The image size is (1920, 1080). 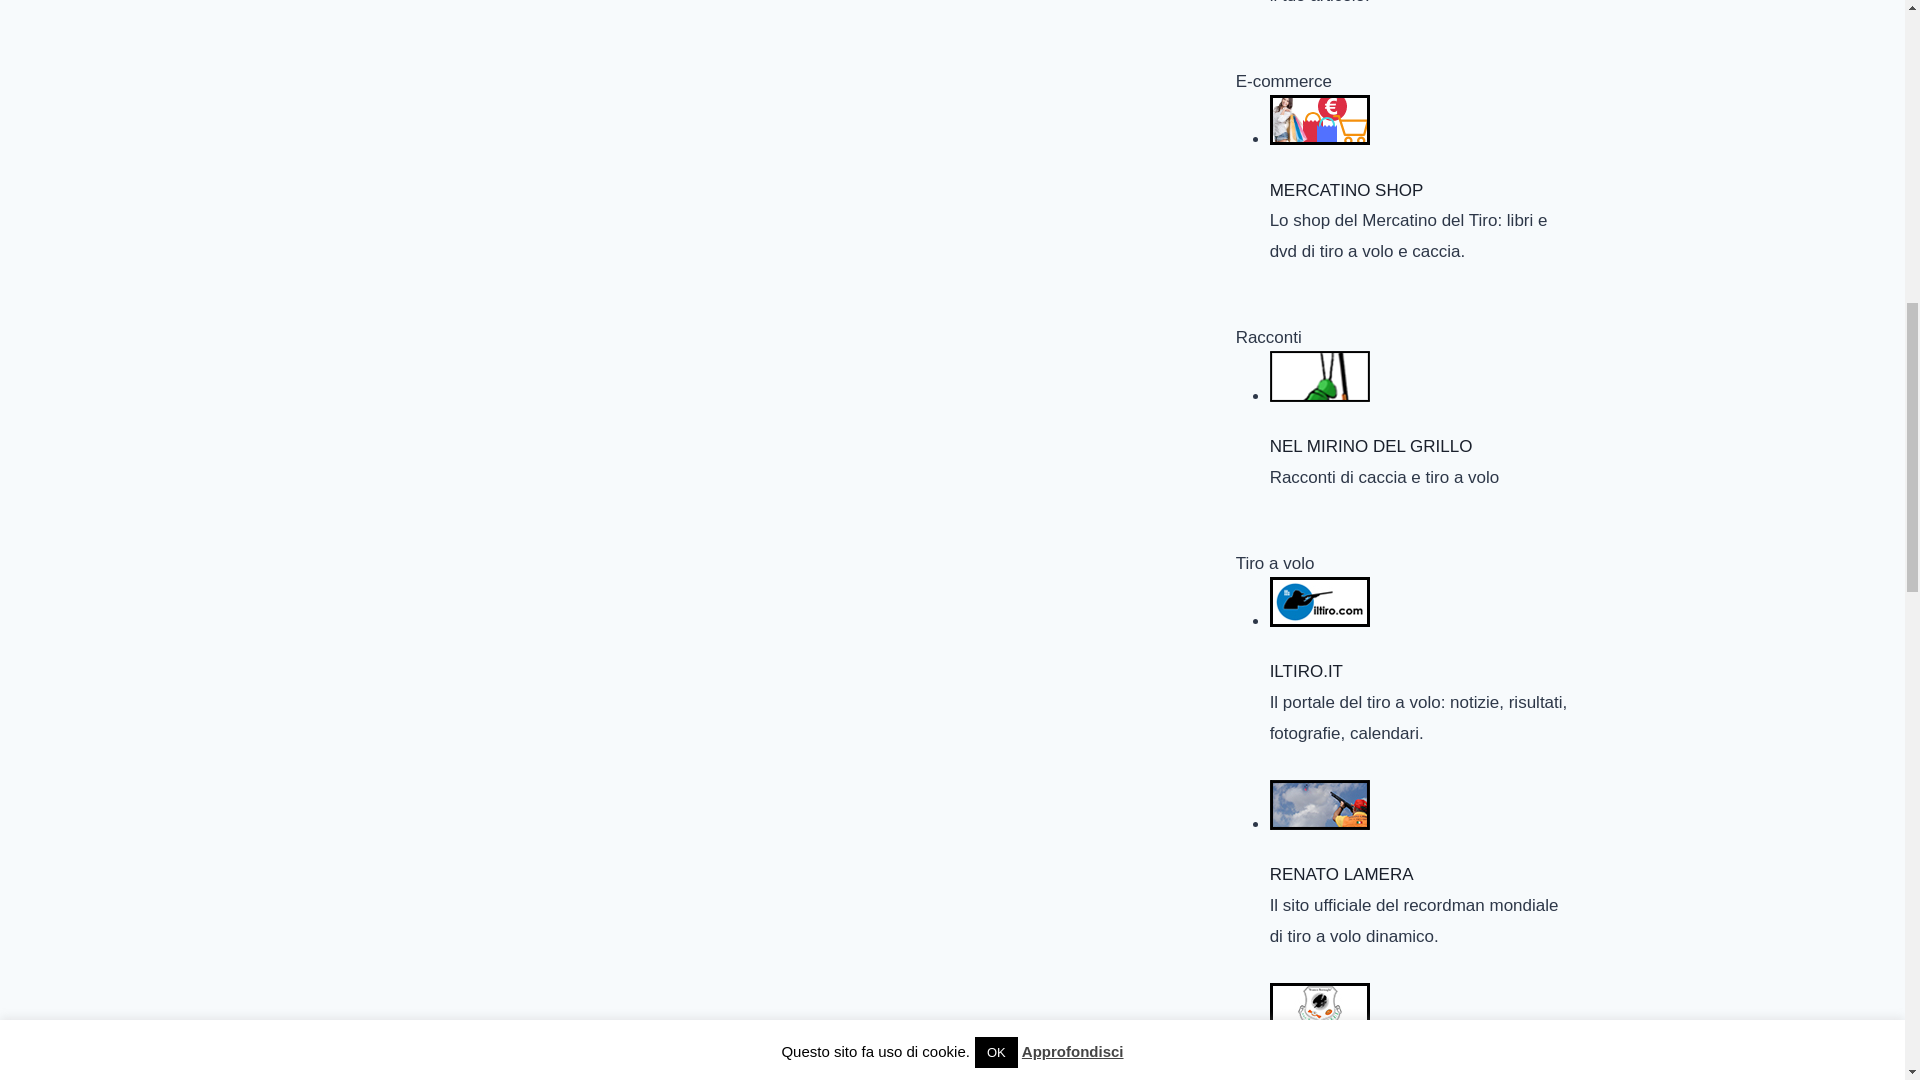 I want to click on NEL MIRINO DEL GRILLO, so click(x=1422, y=388).